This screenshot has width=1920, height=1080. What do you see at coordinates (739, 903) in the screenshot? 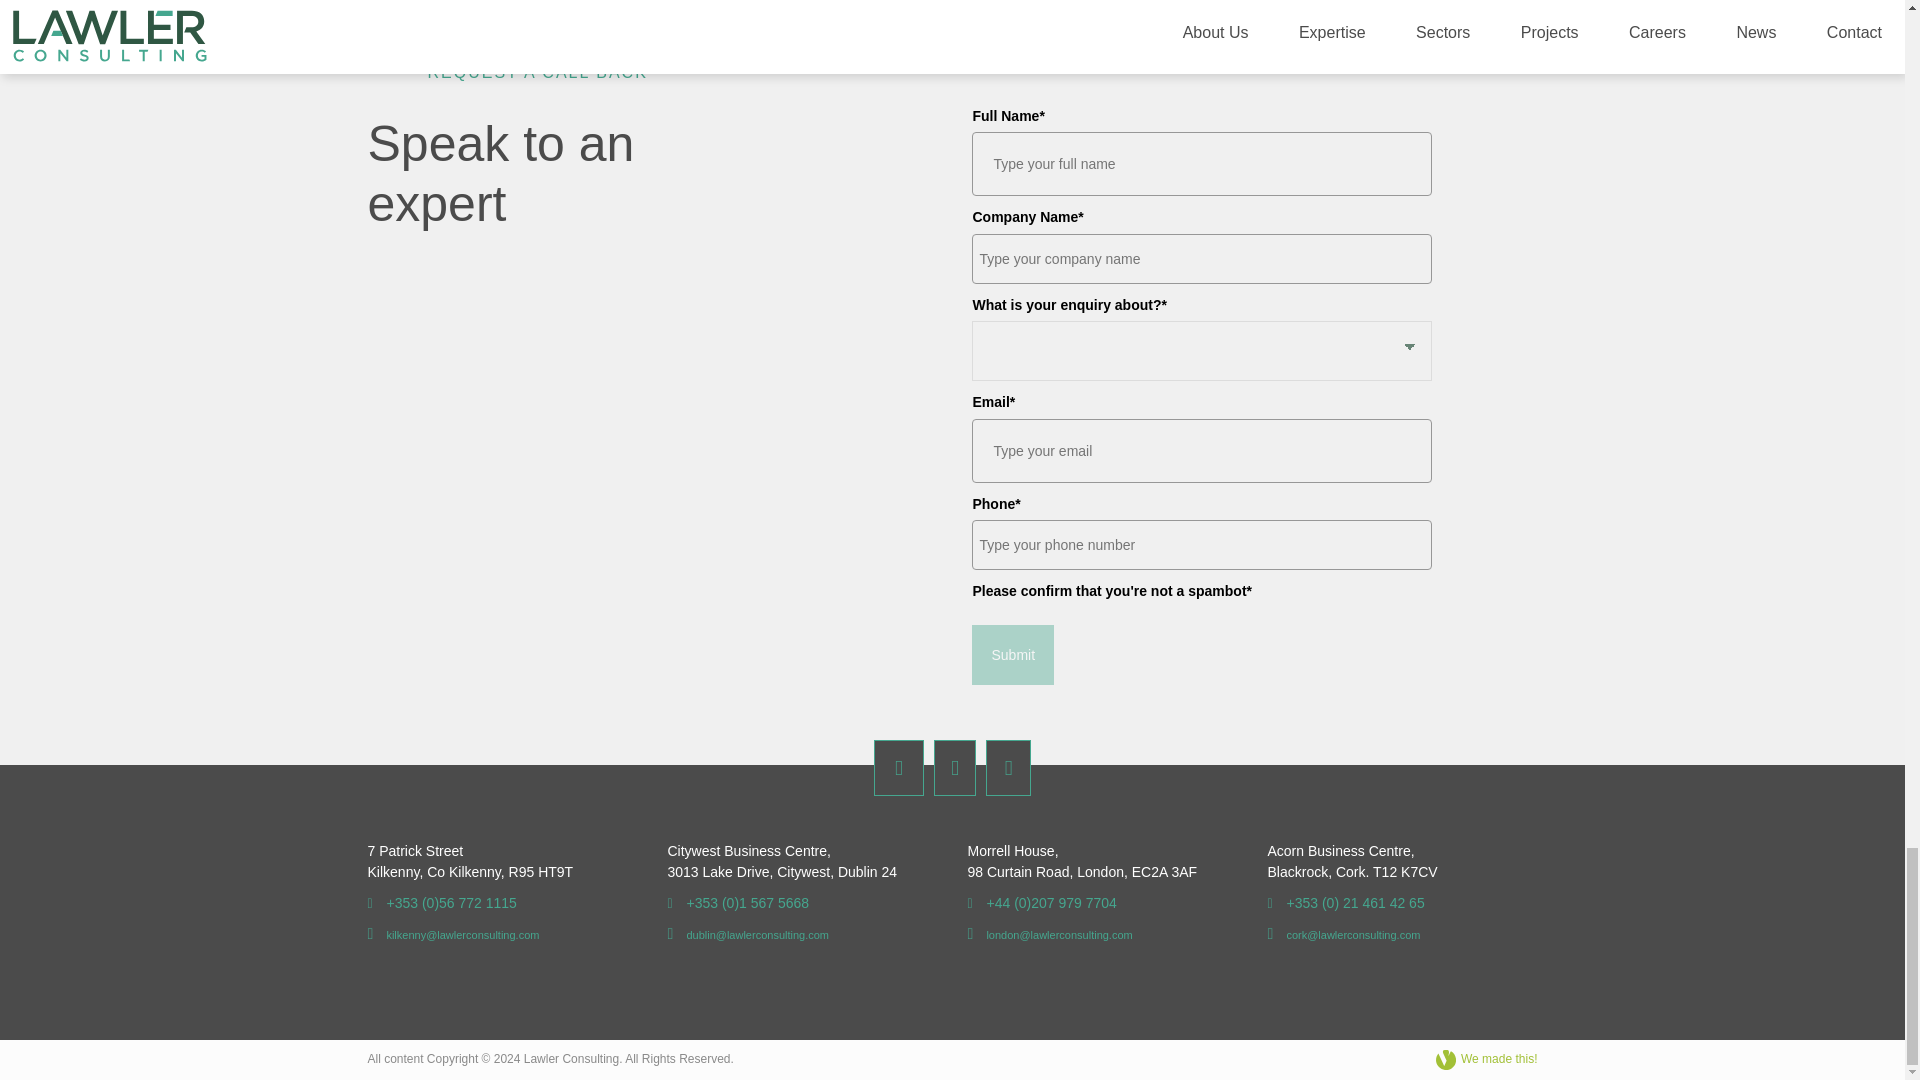
I see `Link to call Dublin Office` at bounding box center [739, 903].